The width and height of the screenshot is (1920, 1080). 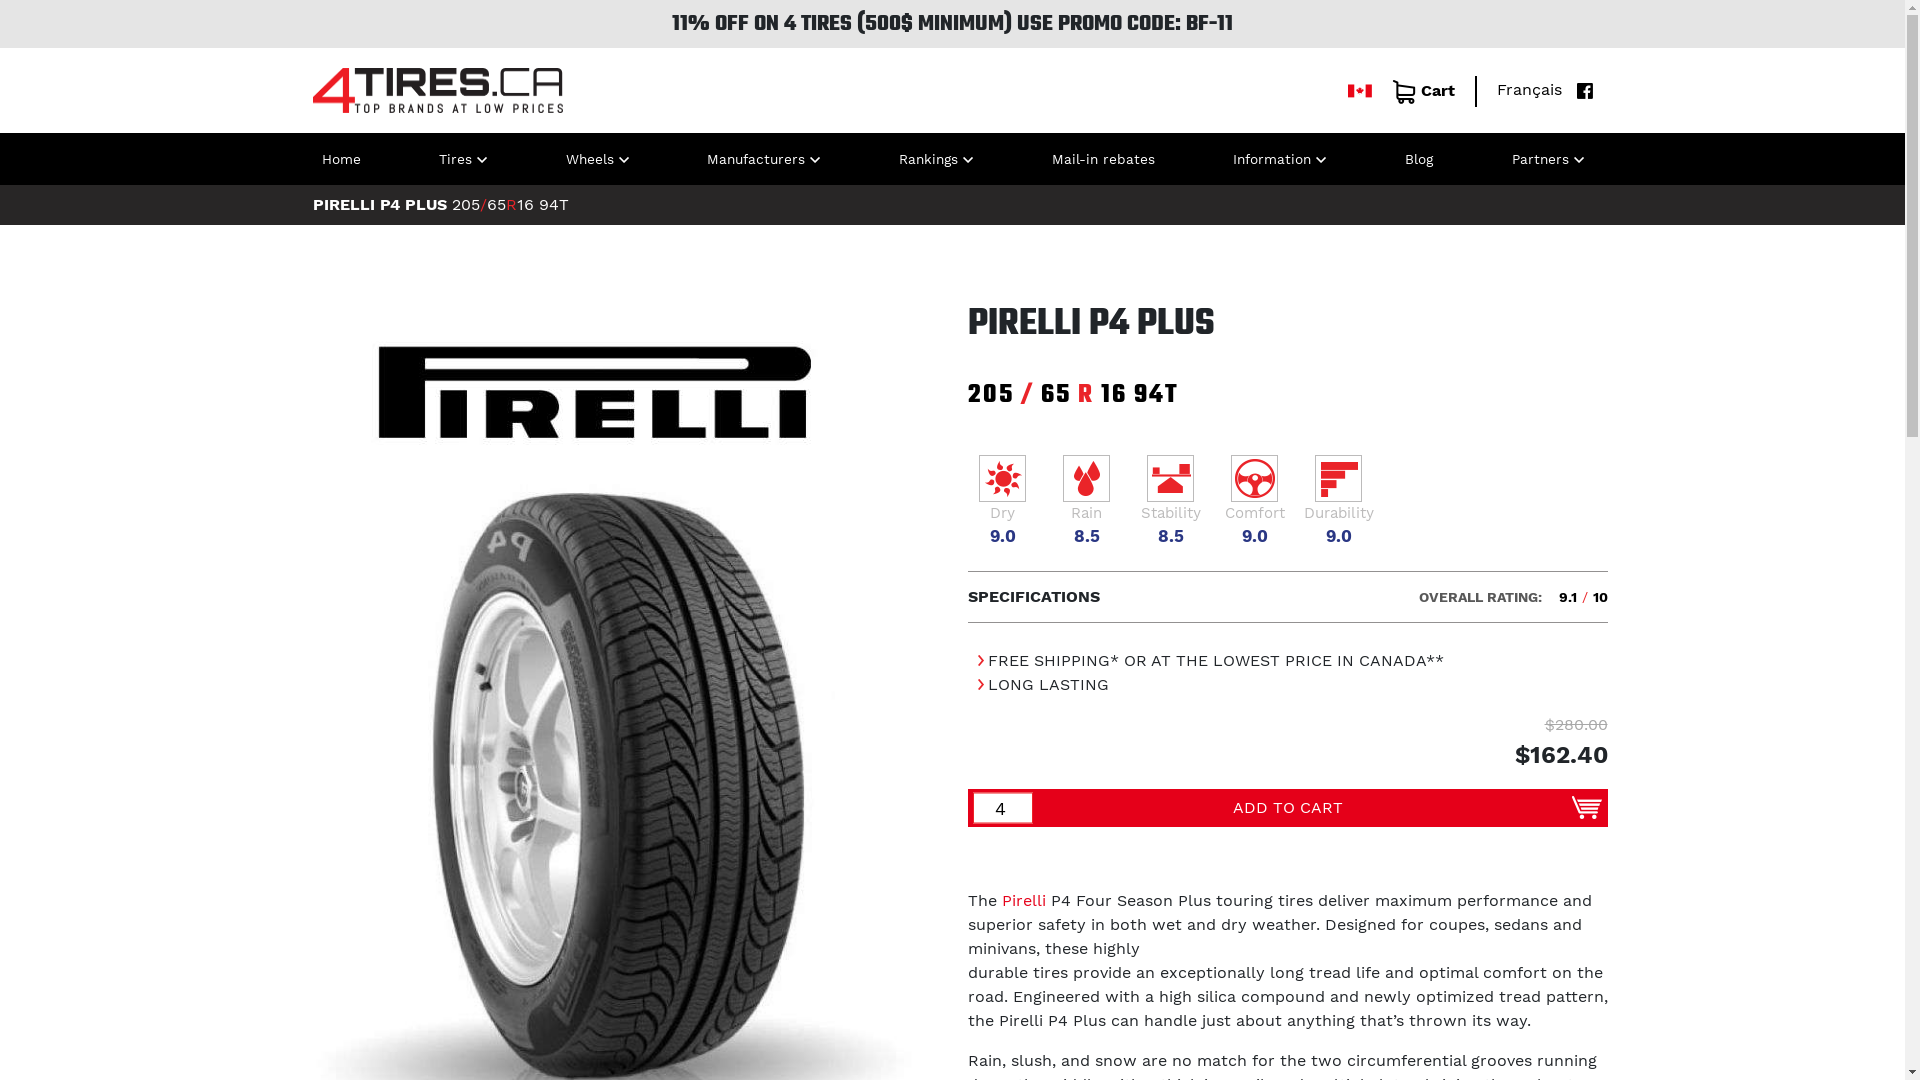 What do you see at coordinates (764, 159) in the screenshot?
I see `Manufacturers` at bounding box center [764, 159].